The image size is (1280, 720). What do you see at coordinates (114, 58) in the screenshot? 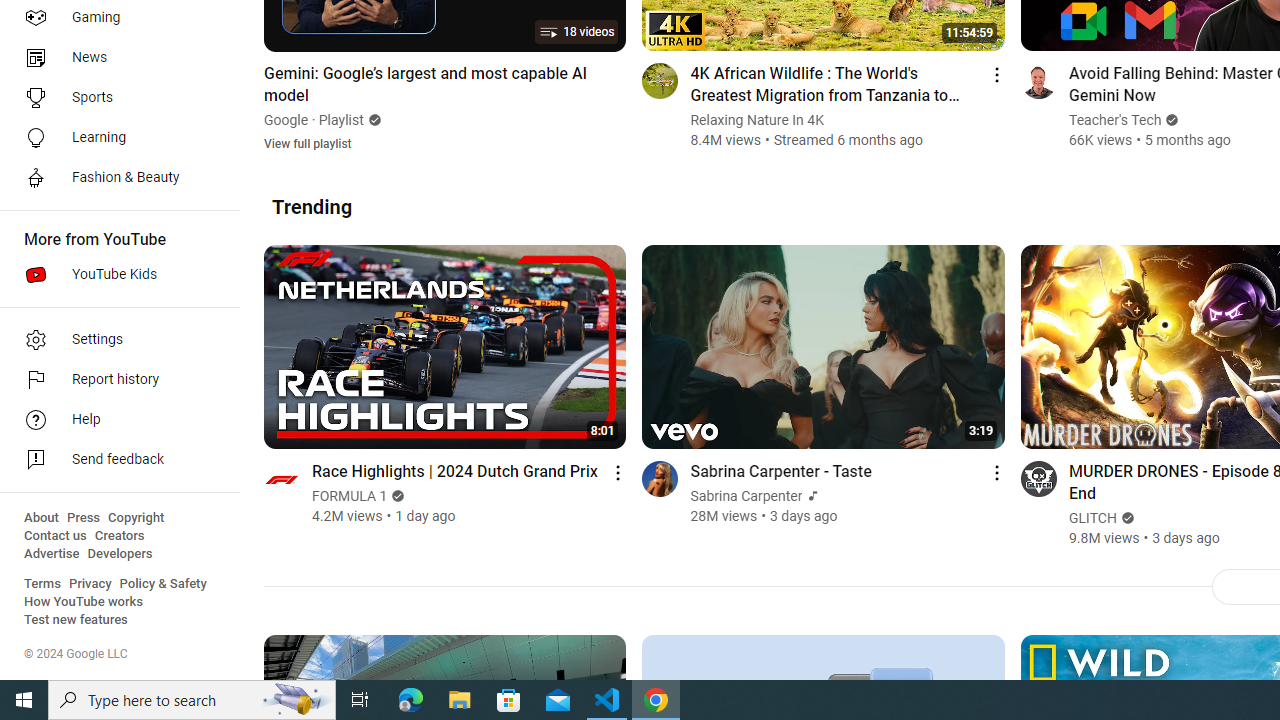
I see `News` at bounding box center [114, 58].